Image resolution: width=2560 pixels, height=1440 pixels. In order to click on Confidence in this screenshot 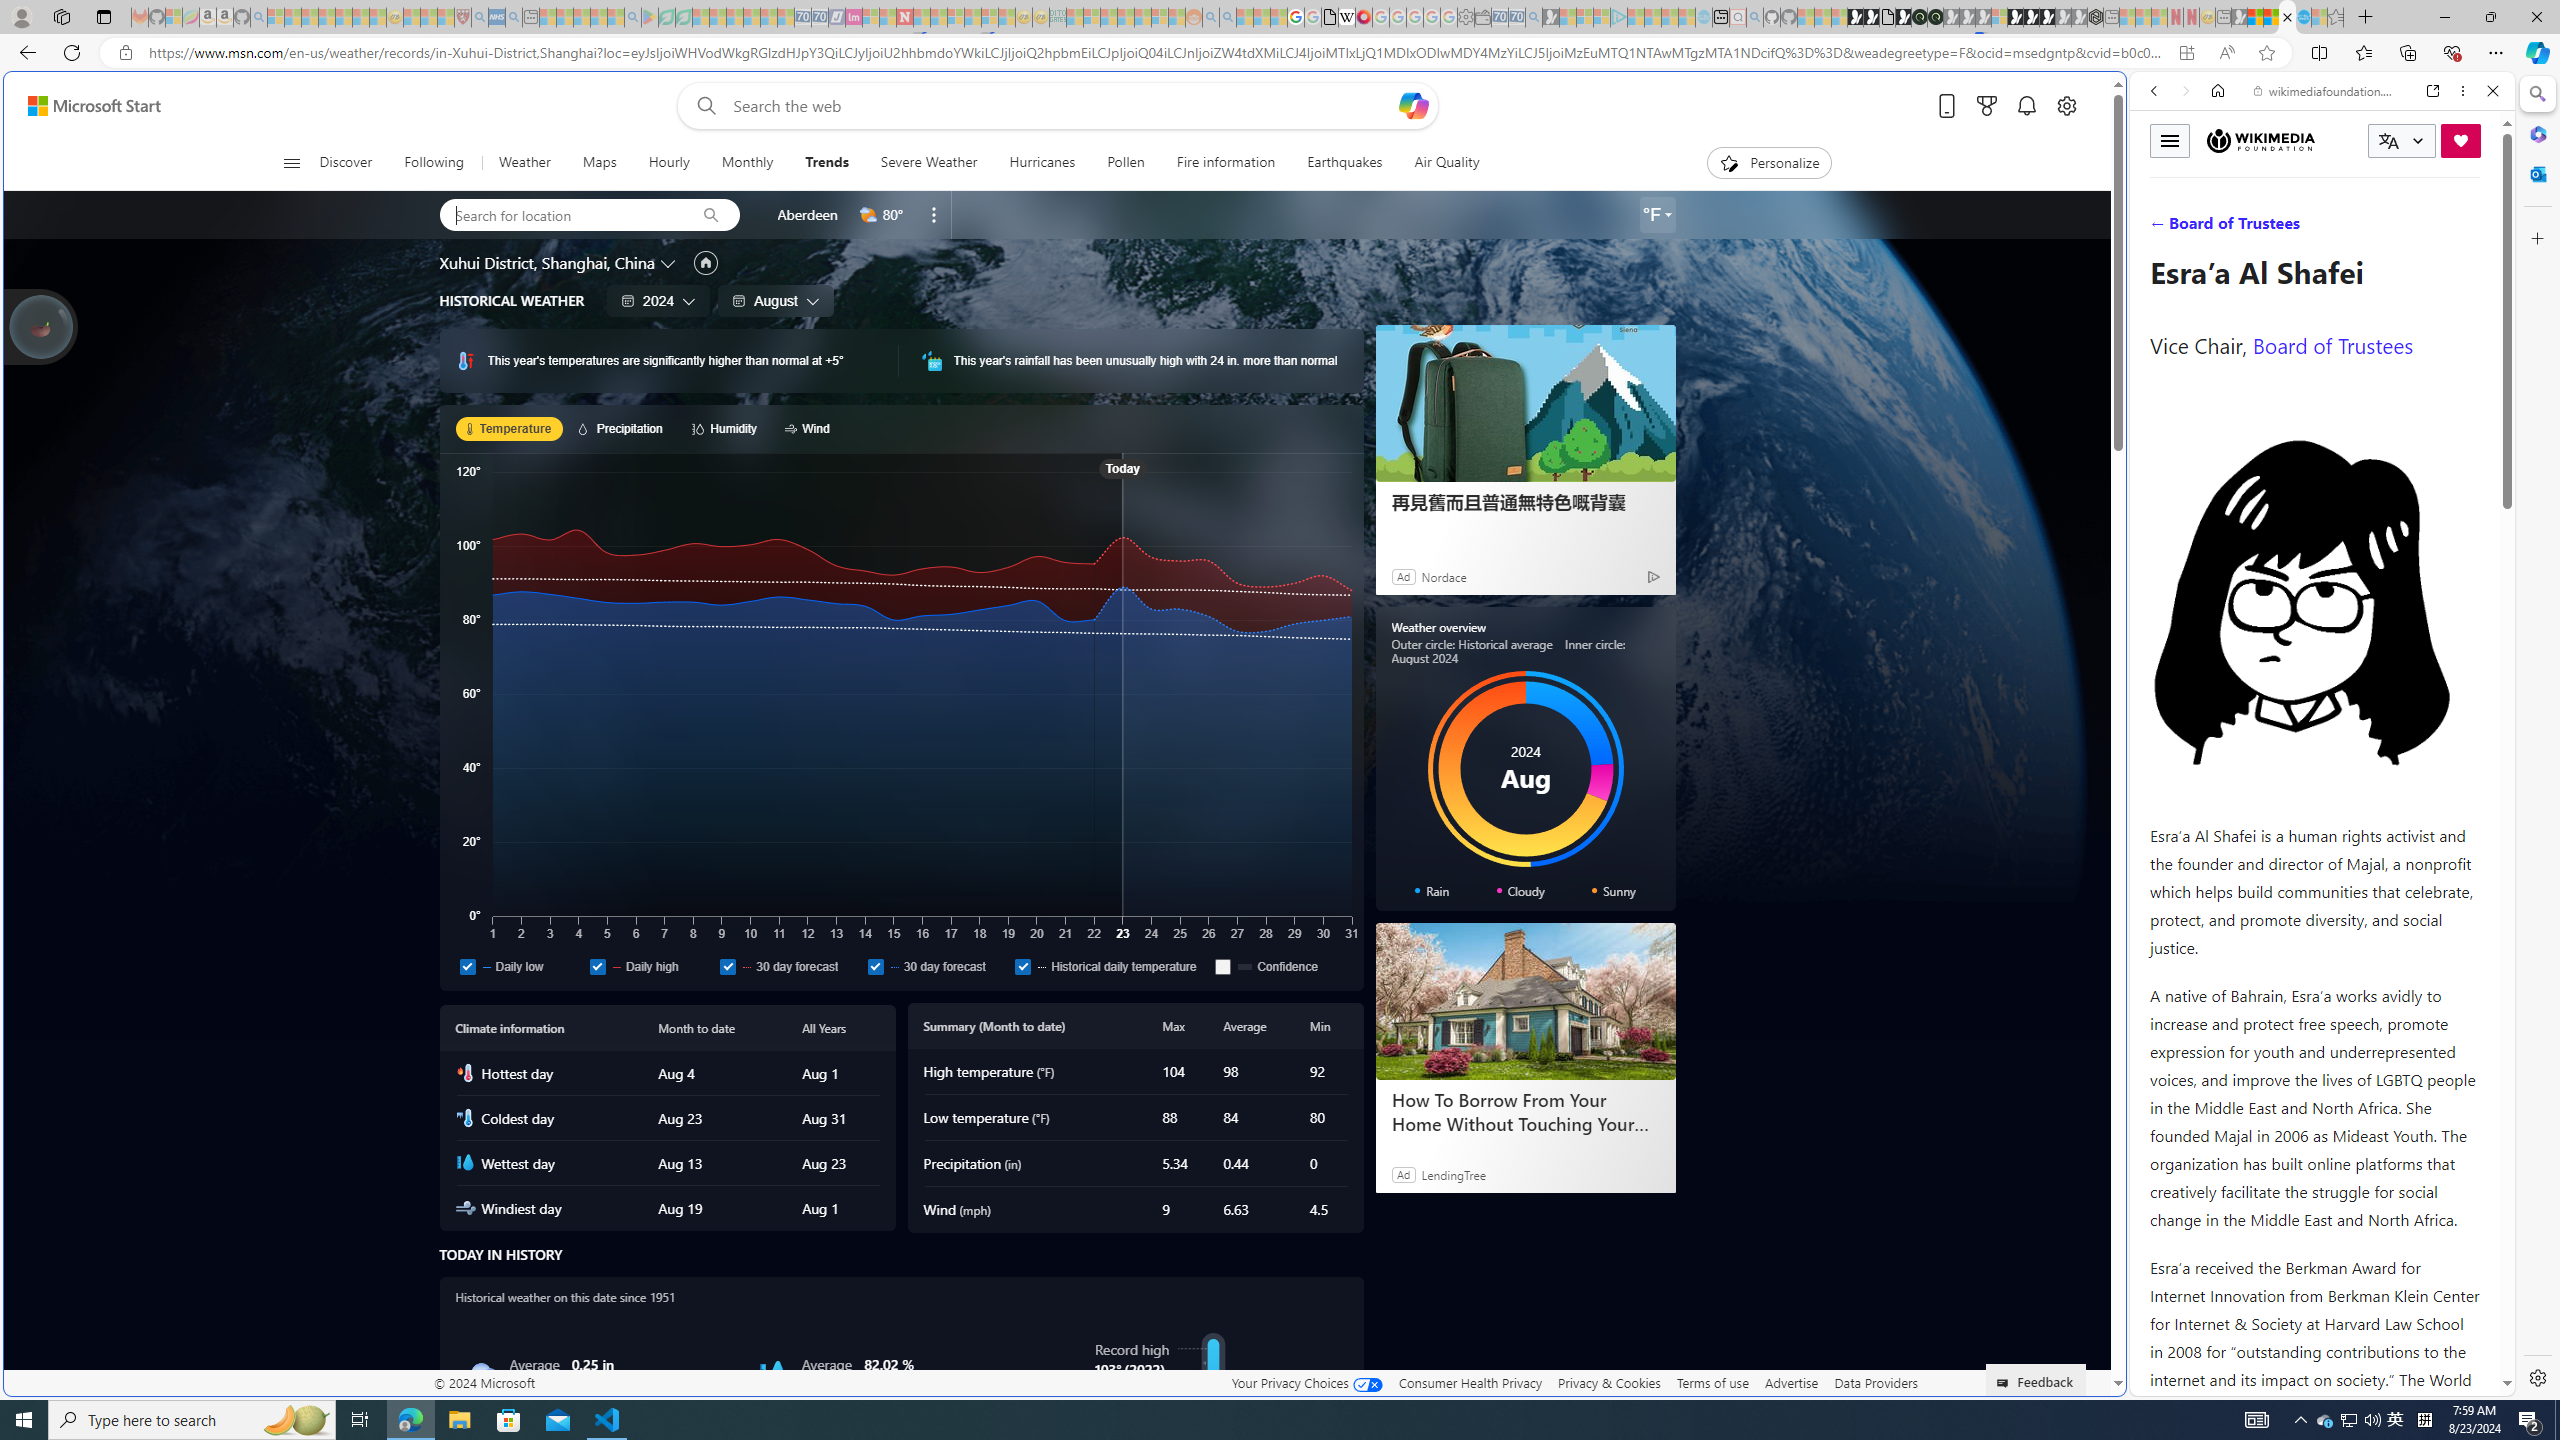, I will do `click(1280, 966)`.